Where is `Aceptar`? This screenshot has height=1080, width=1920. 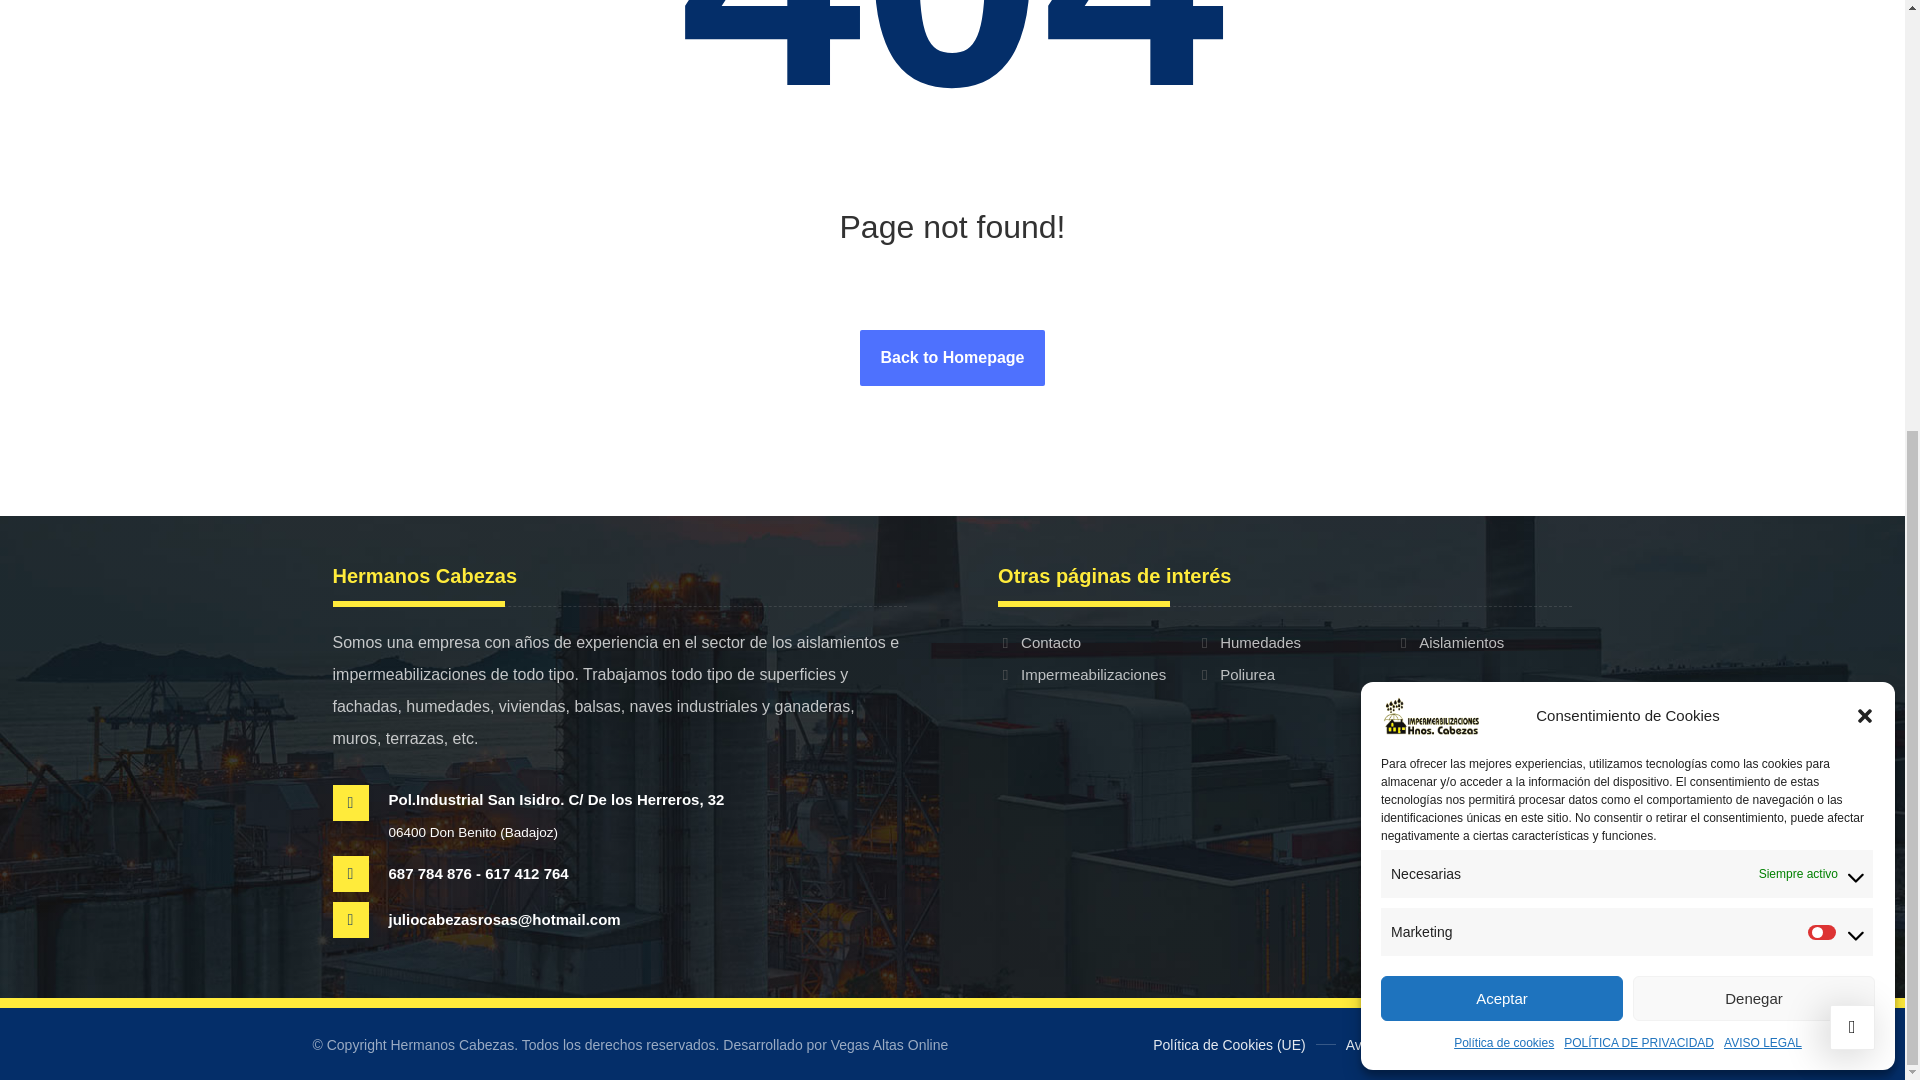
Aceptar is located at coordinates (1501, 290).